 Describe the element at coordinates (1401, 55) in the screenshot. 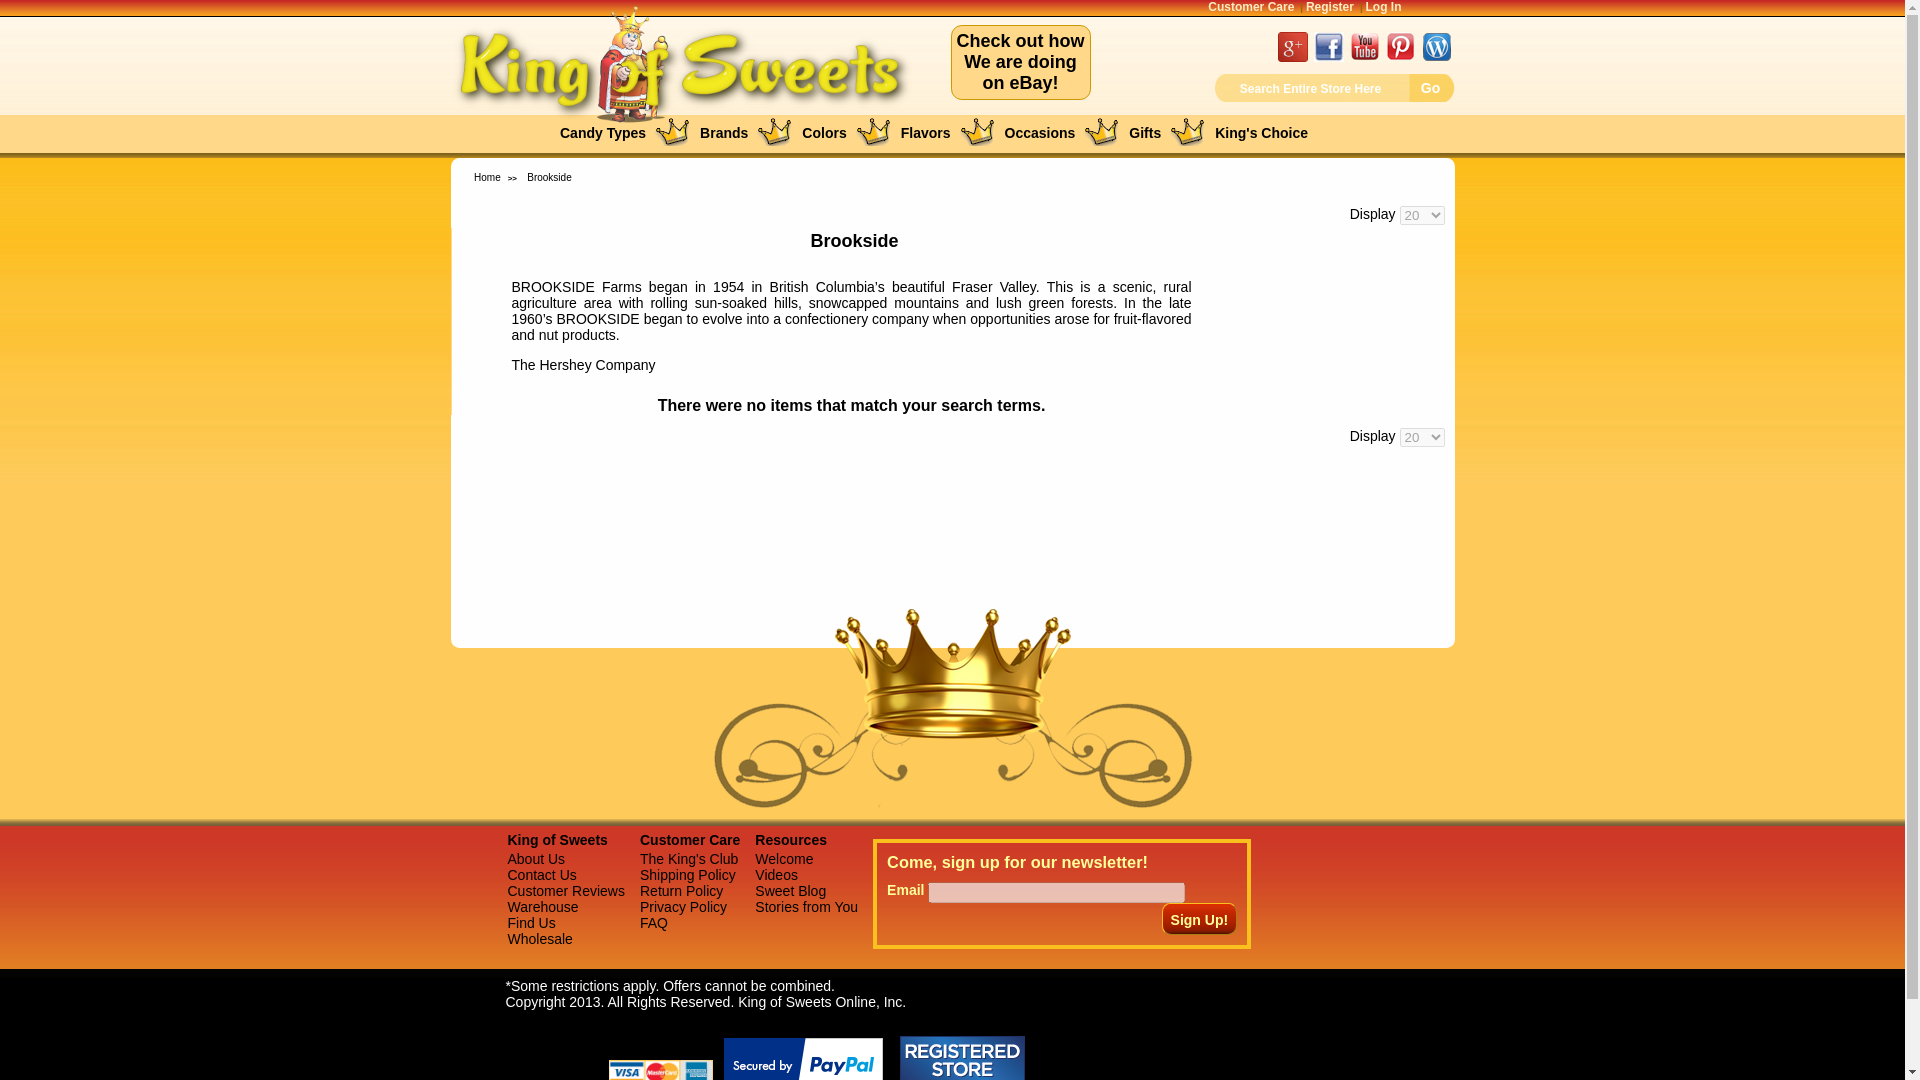

I see `Pinterest` at that location.